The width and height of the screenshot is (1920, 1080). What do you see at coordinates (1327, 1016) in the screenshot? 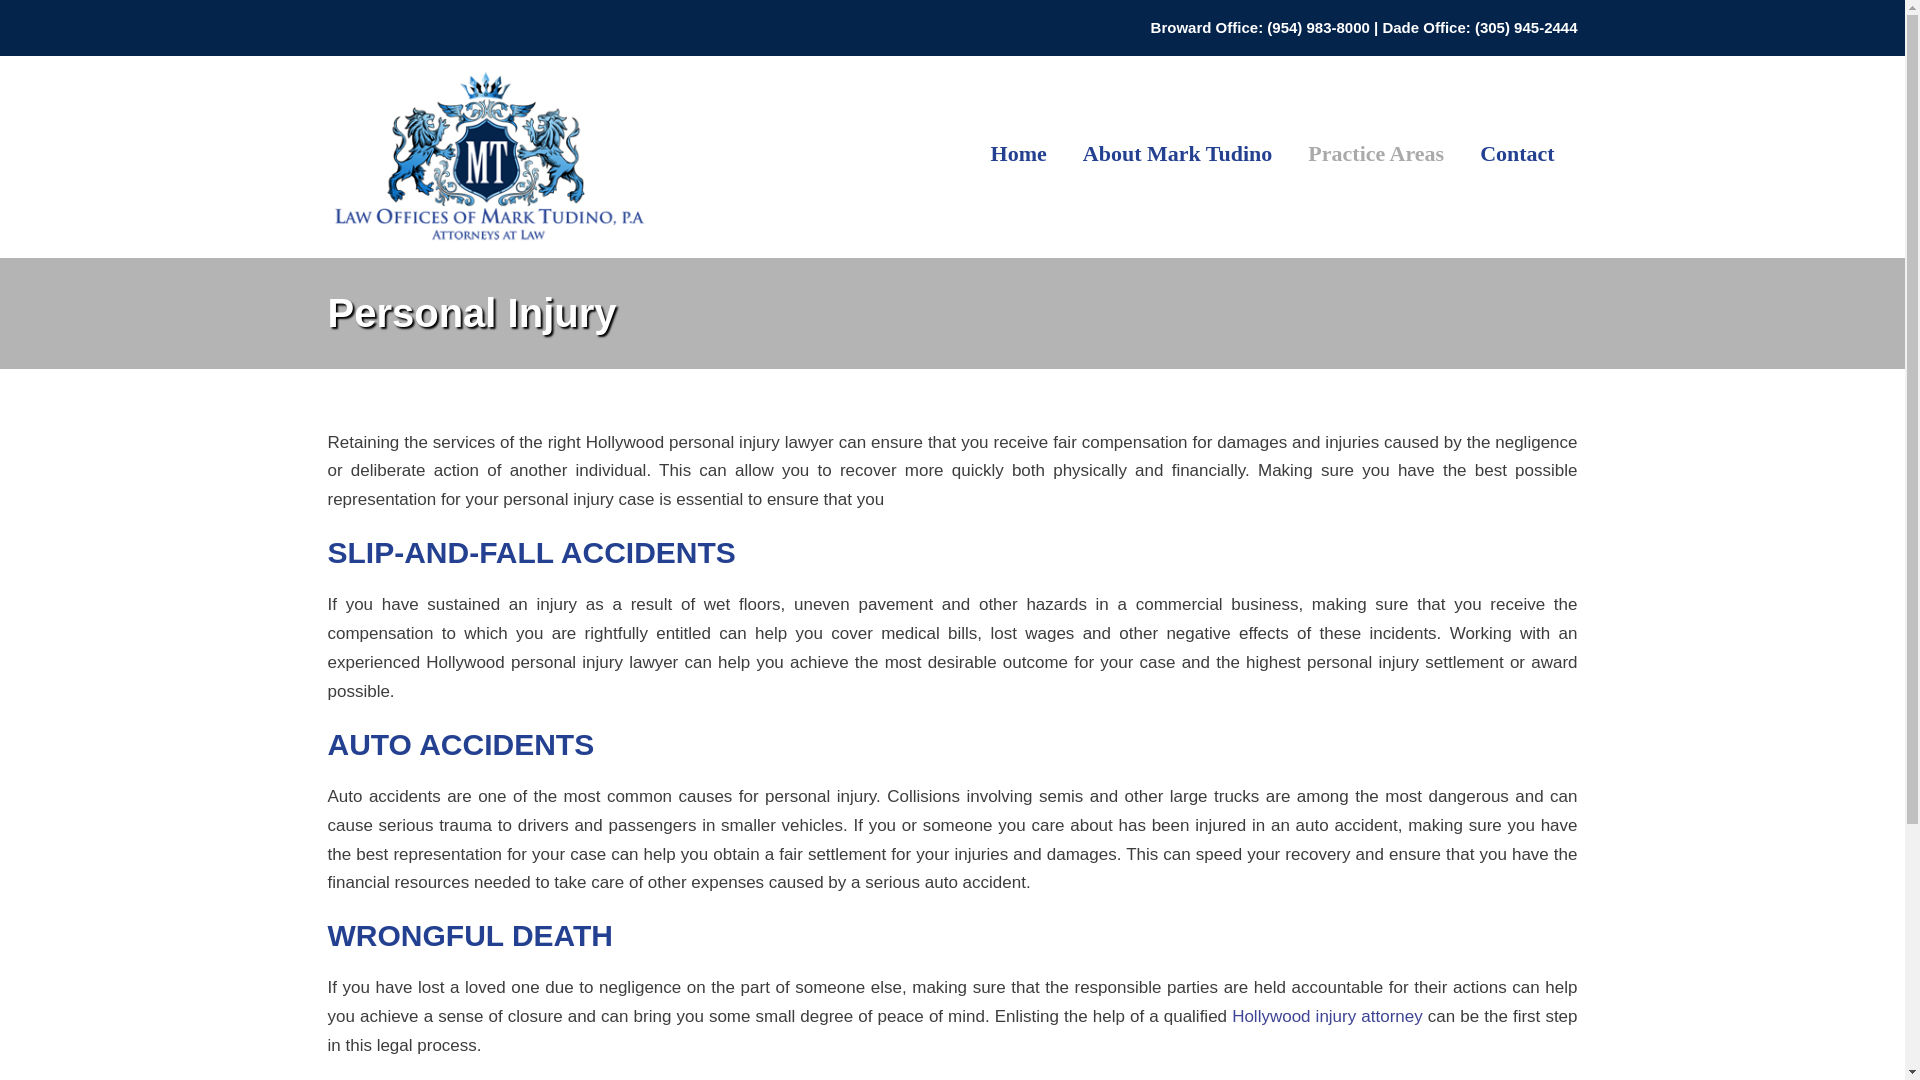
I see `Hollywood injury attorney` at bounding box center [1327, 1016].